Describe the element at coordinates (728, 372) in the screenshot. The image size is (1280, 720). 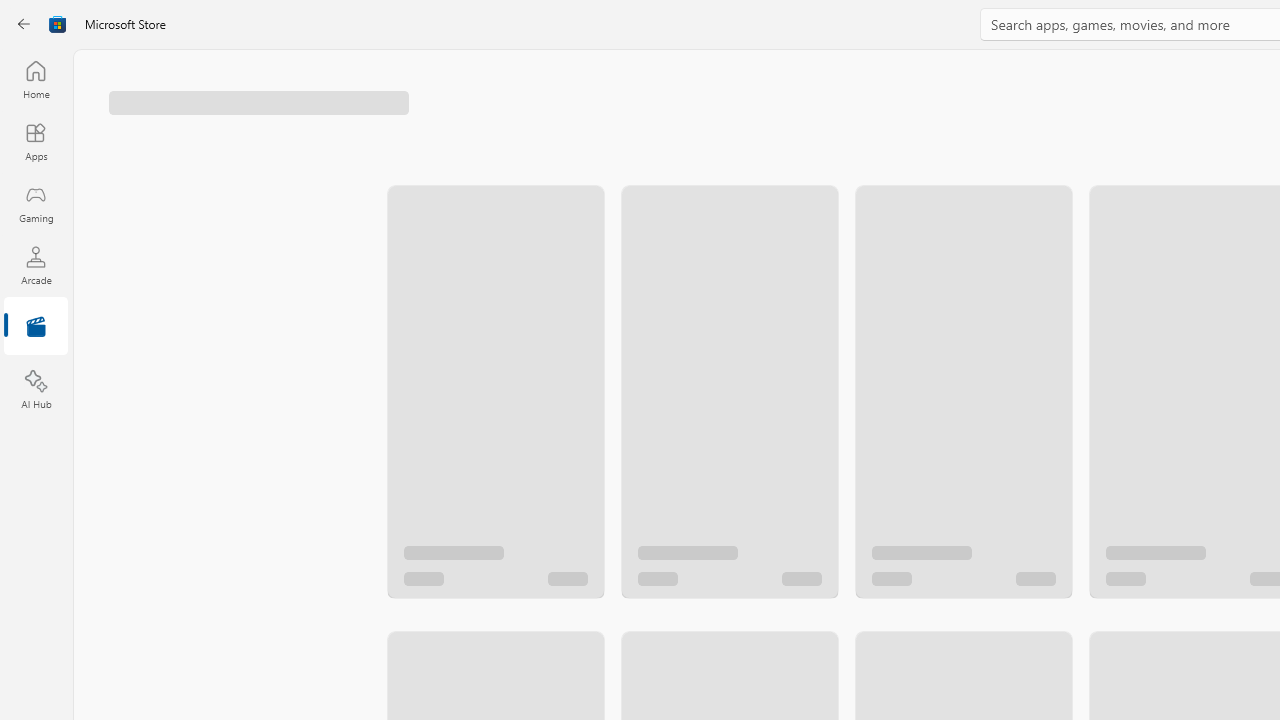
I see `Jurassic World Ultimate Collection (1-6). Starts at $56.99  ` at that location.